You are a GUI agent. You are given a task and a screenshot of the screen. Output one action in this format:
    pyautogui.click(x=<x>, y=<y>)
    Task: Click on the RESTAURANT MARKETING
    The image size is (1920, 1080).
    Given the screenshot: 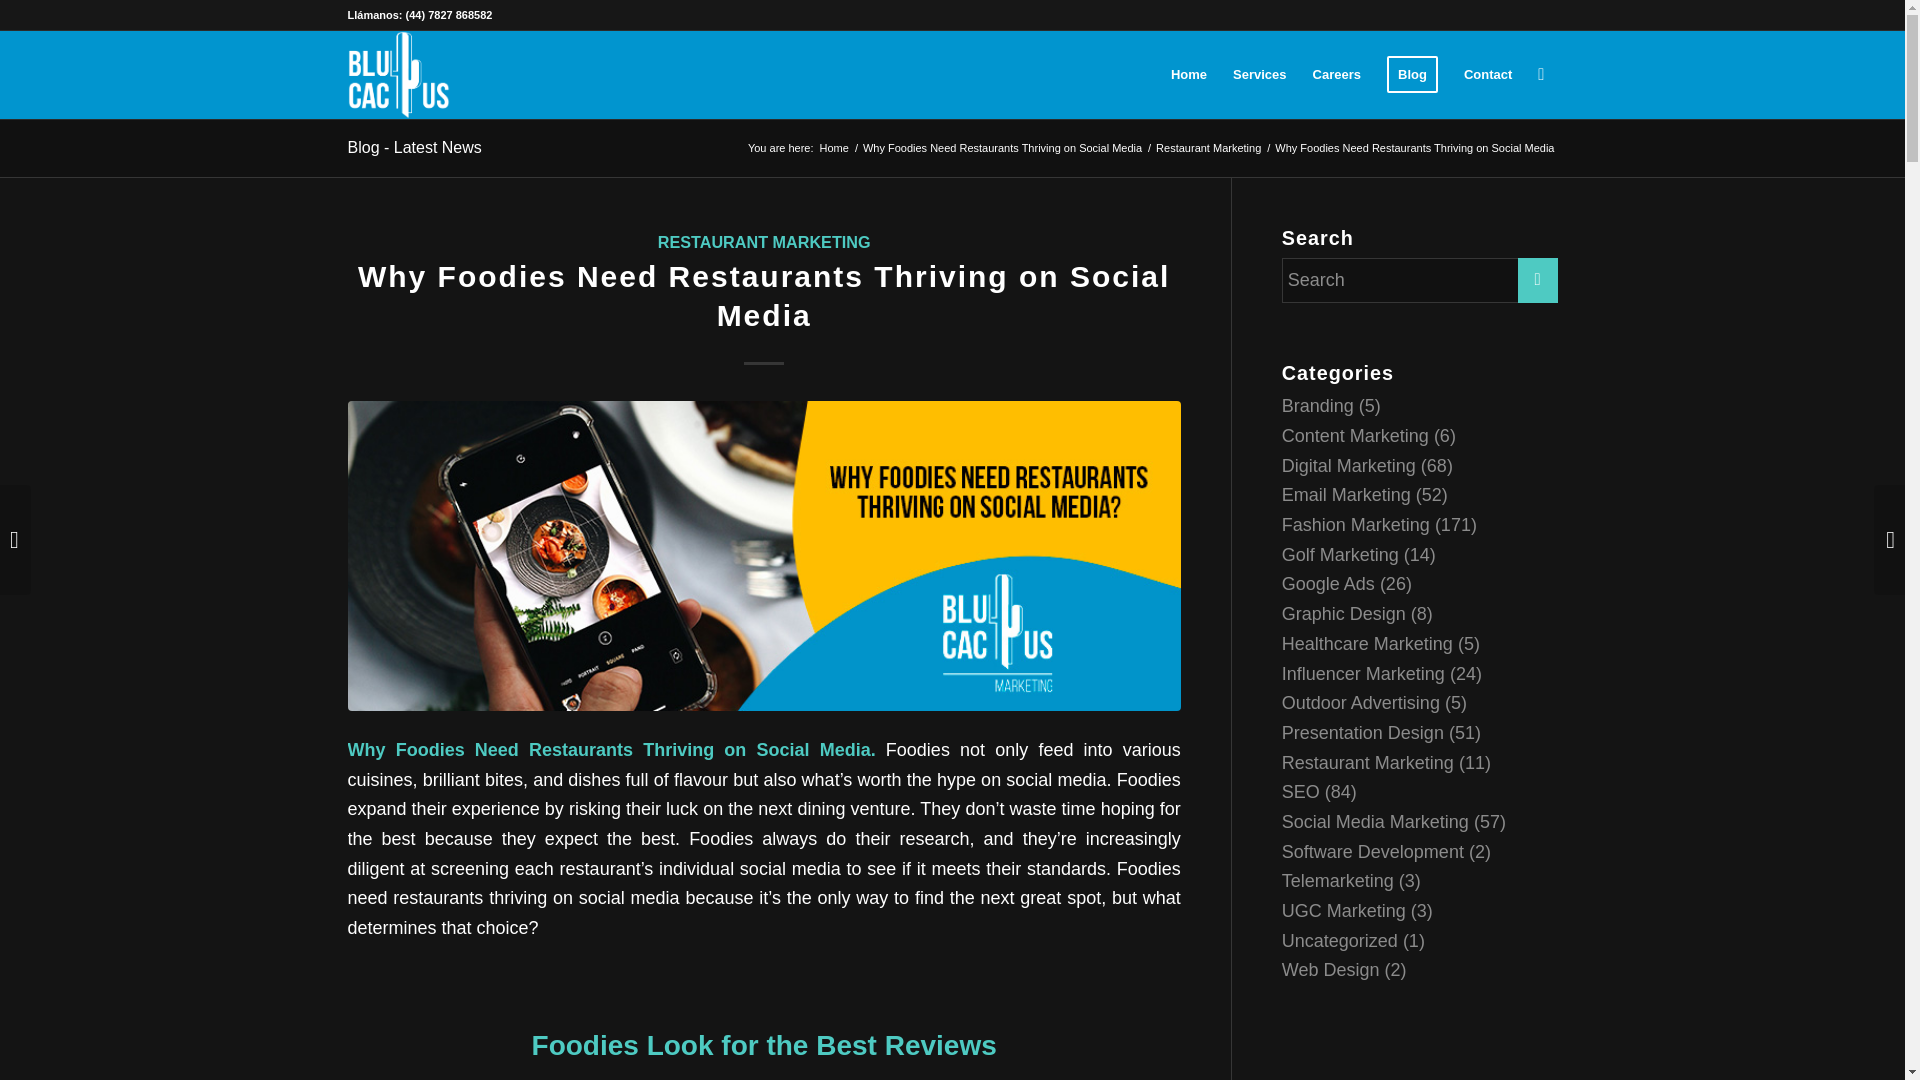 What is the action you would take?
    pyautogui.click(x=764, y=242)
    